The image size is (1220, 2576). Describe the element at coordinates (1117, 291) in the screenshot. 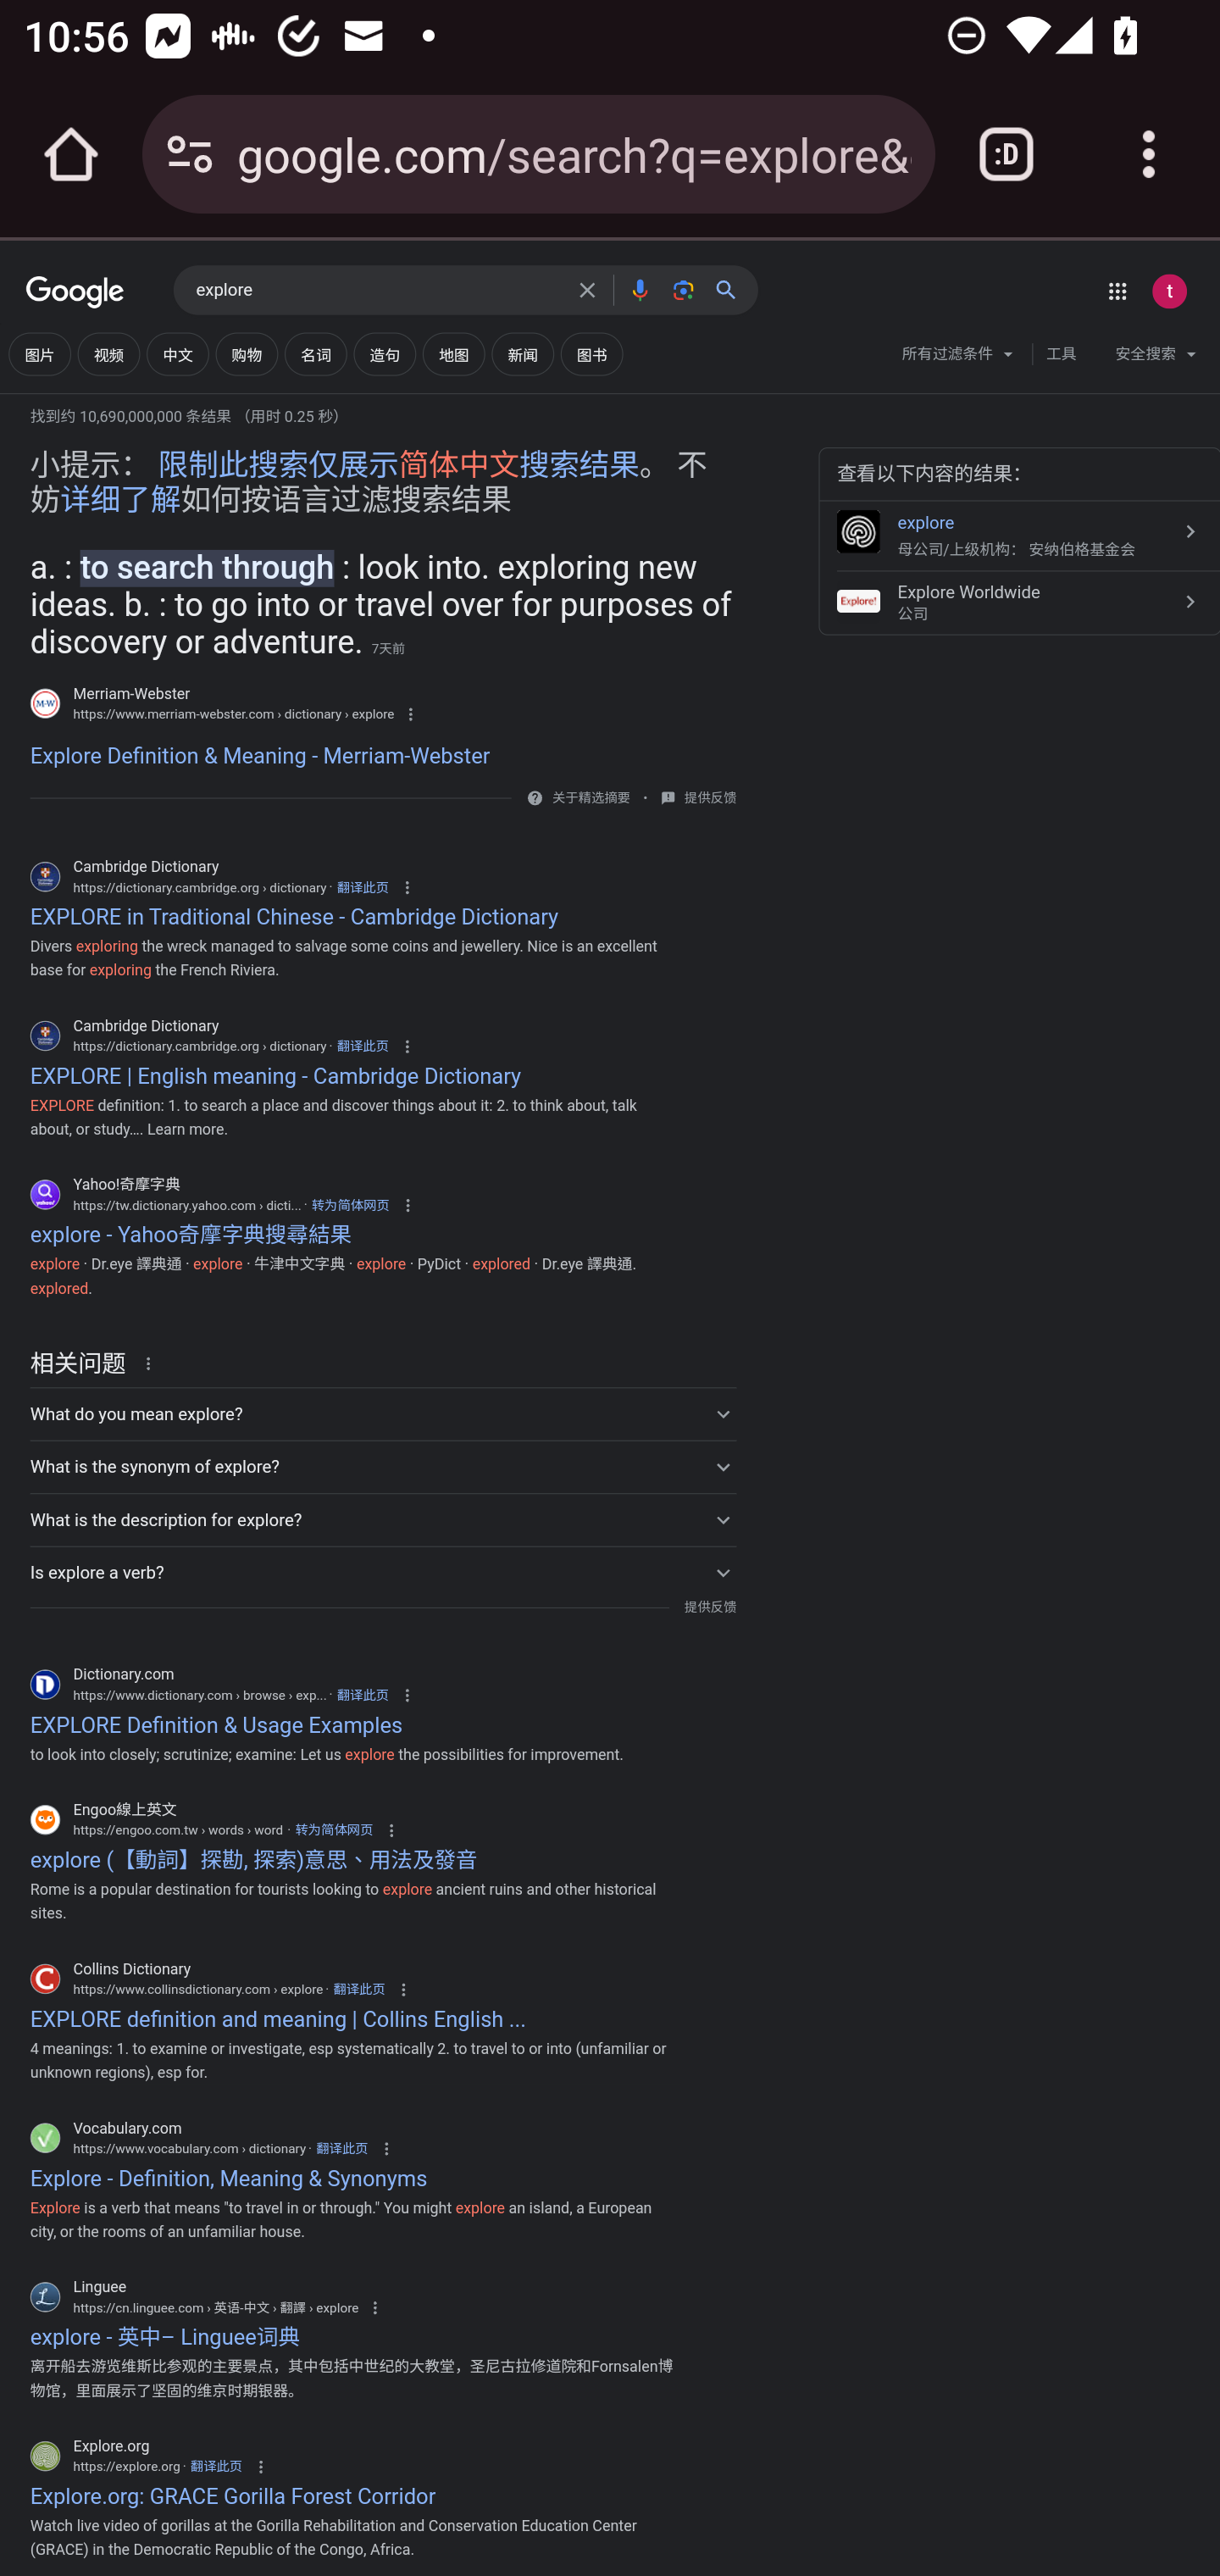

I see `Google 应用` at that location.